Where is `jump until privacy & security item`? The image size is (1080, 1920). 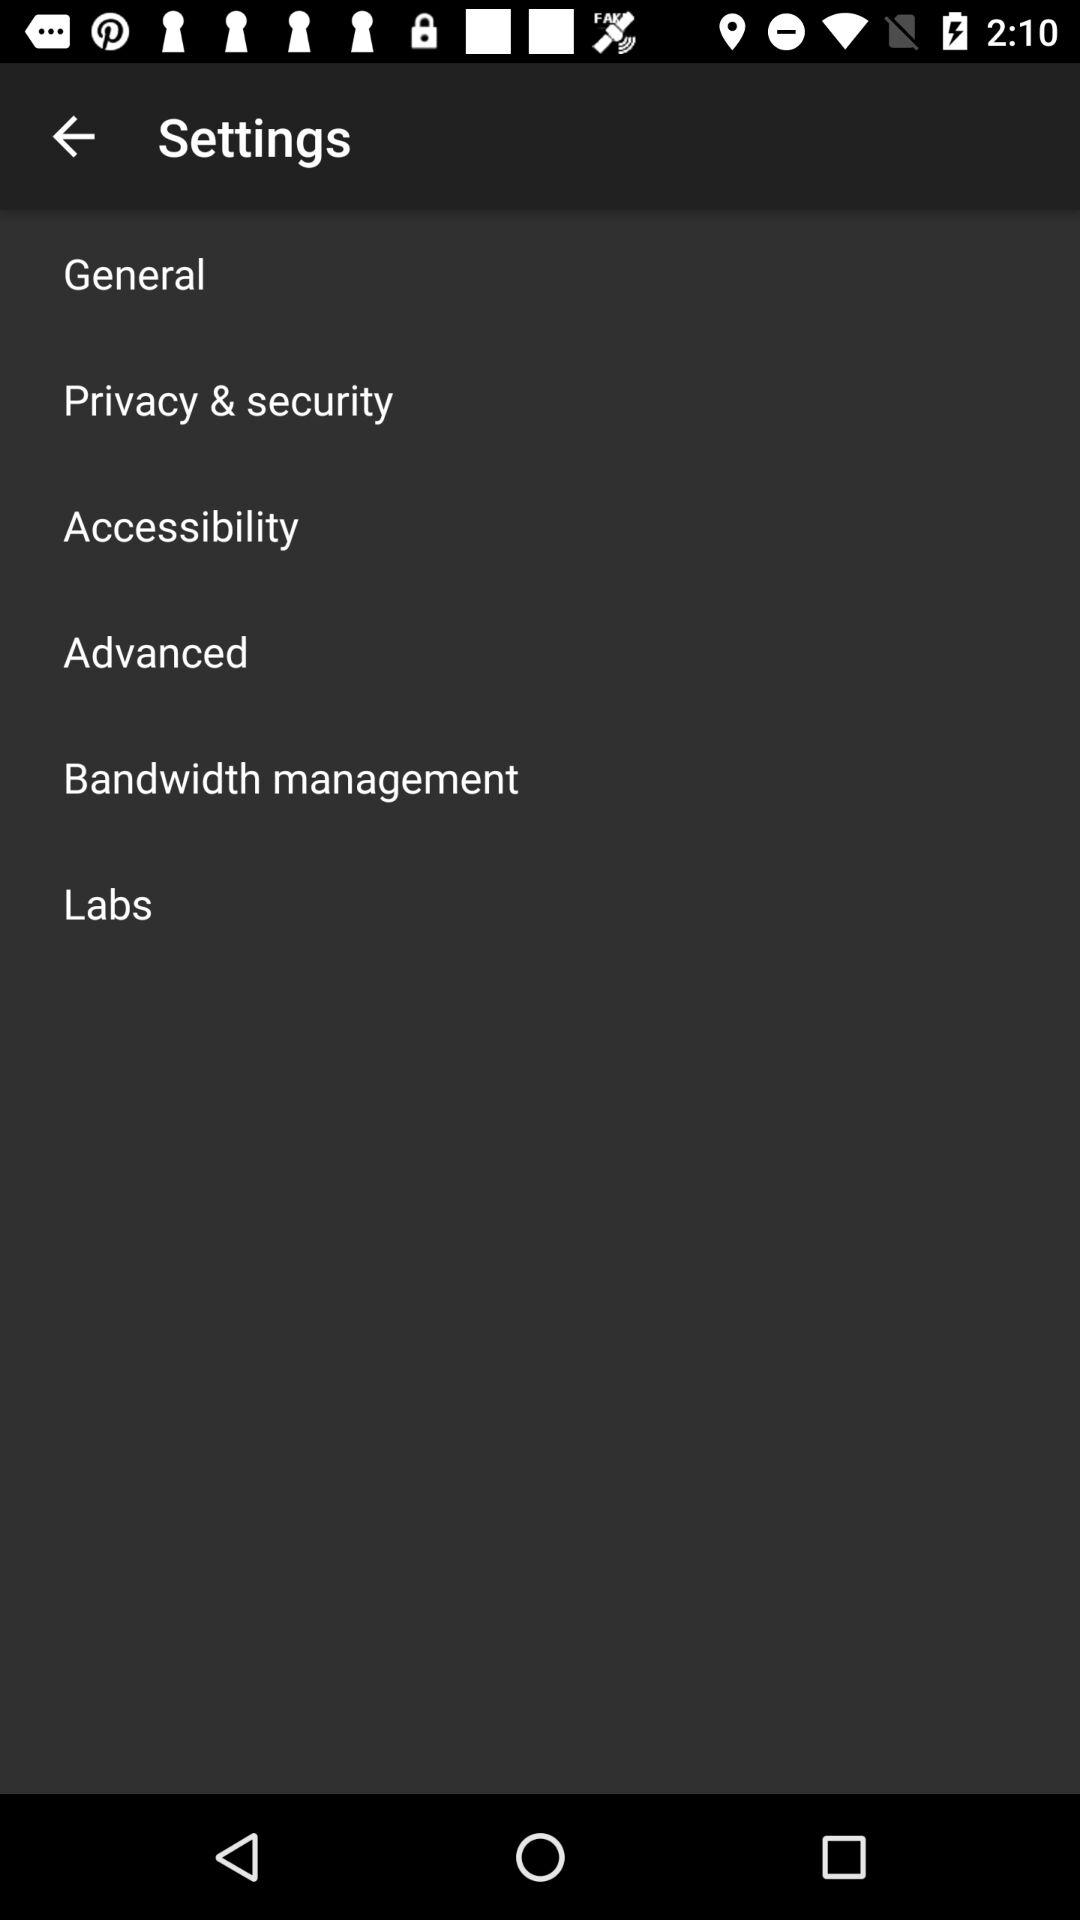
jump until privacy & security item is located at coordinates (228, 398).